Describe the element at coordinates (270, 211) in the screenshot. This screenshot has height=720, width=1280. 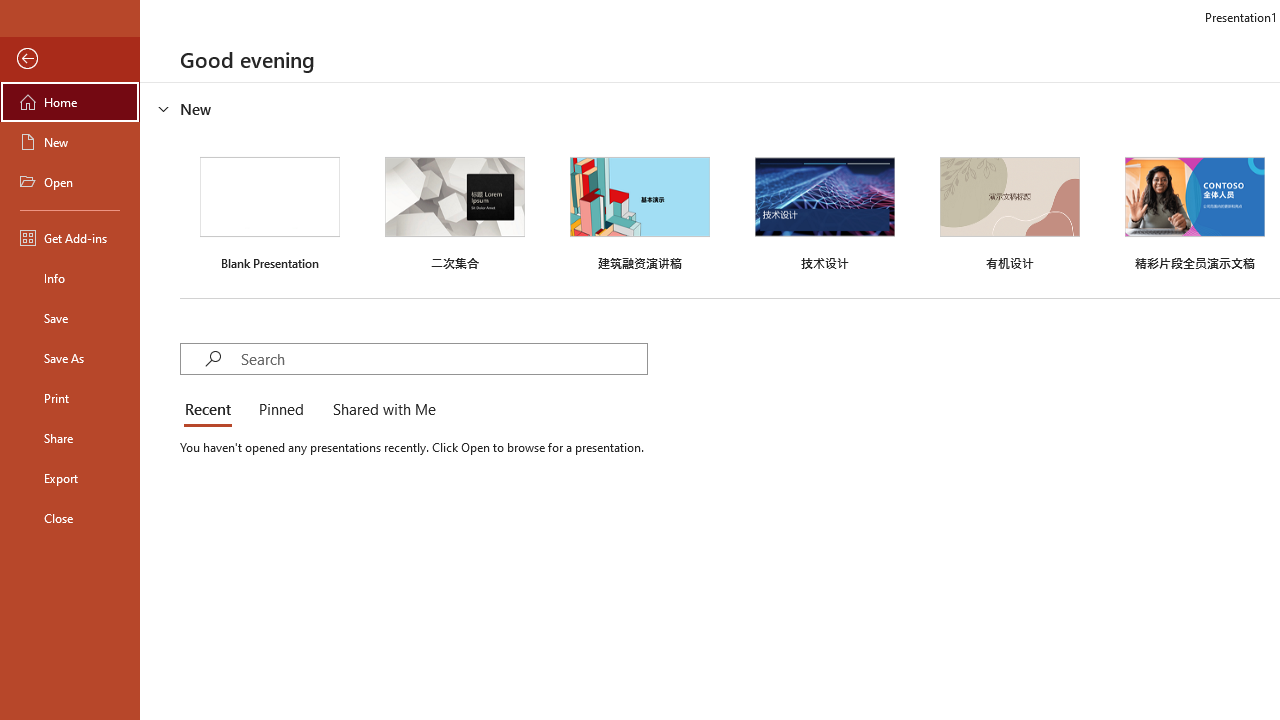
I see `Blank Presentation` at that location.